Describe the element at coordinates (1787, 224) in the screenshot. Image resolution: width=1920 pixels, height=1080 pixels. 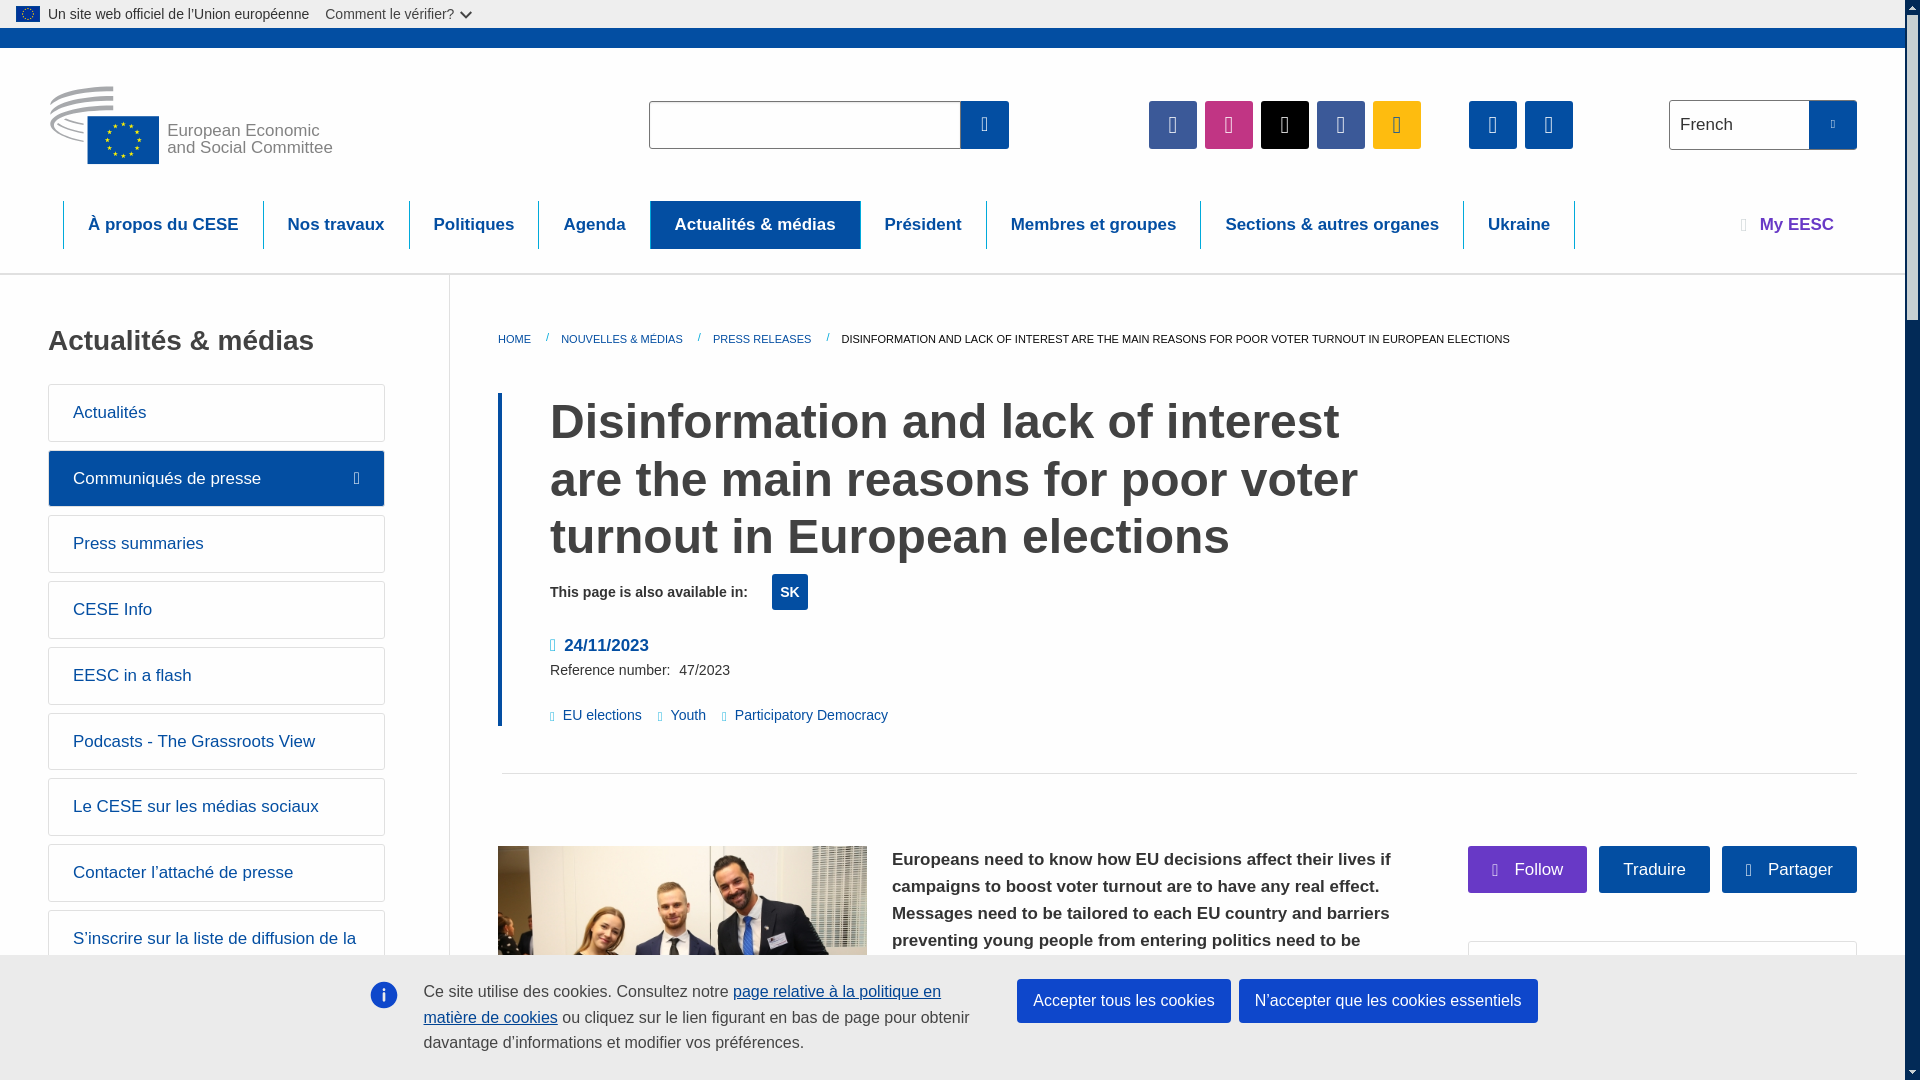
I see `My EESC` at that location.